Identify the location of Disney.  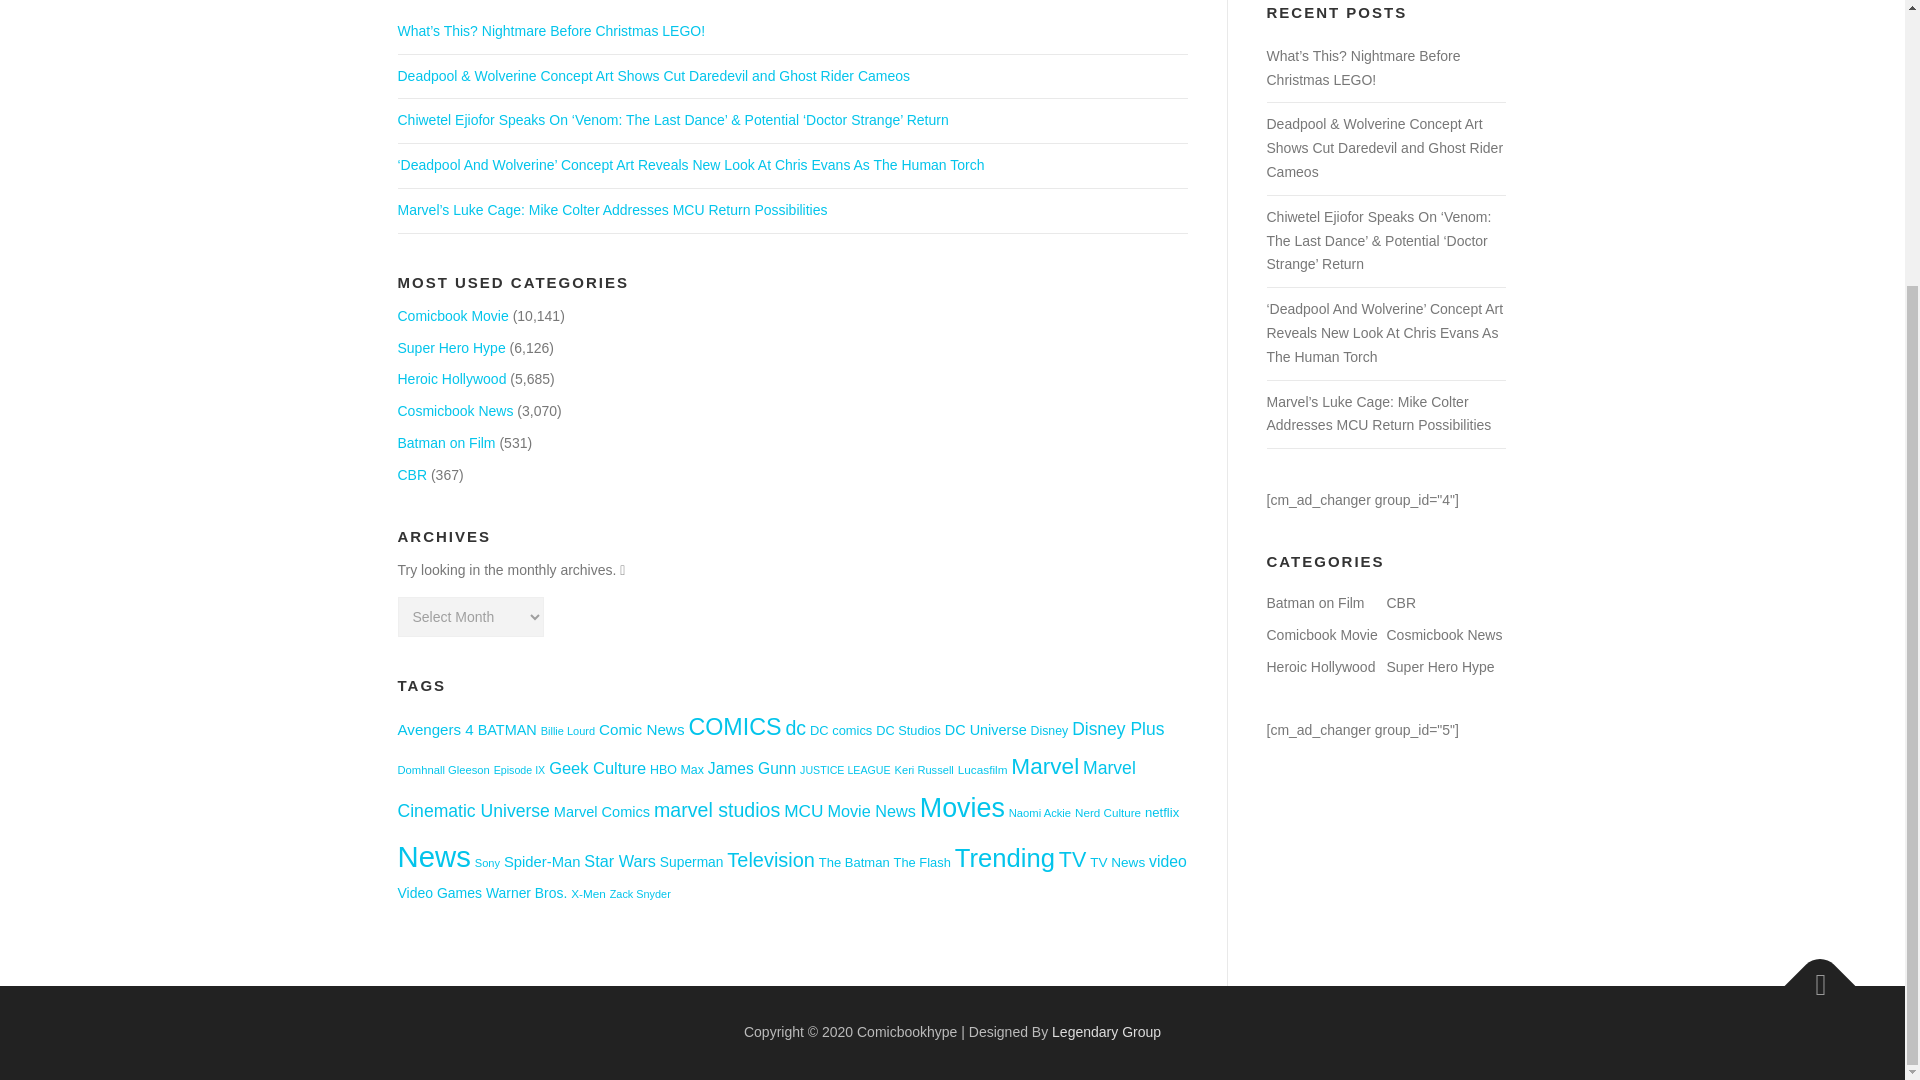
(1050, 730).